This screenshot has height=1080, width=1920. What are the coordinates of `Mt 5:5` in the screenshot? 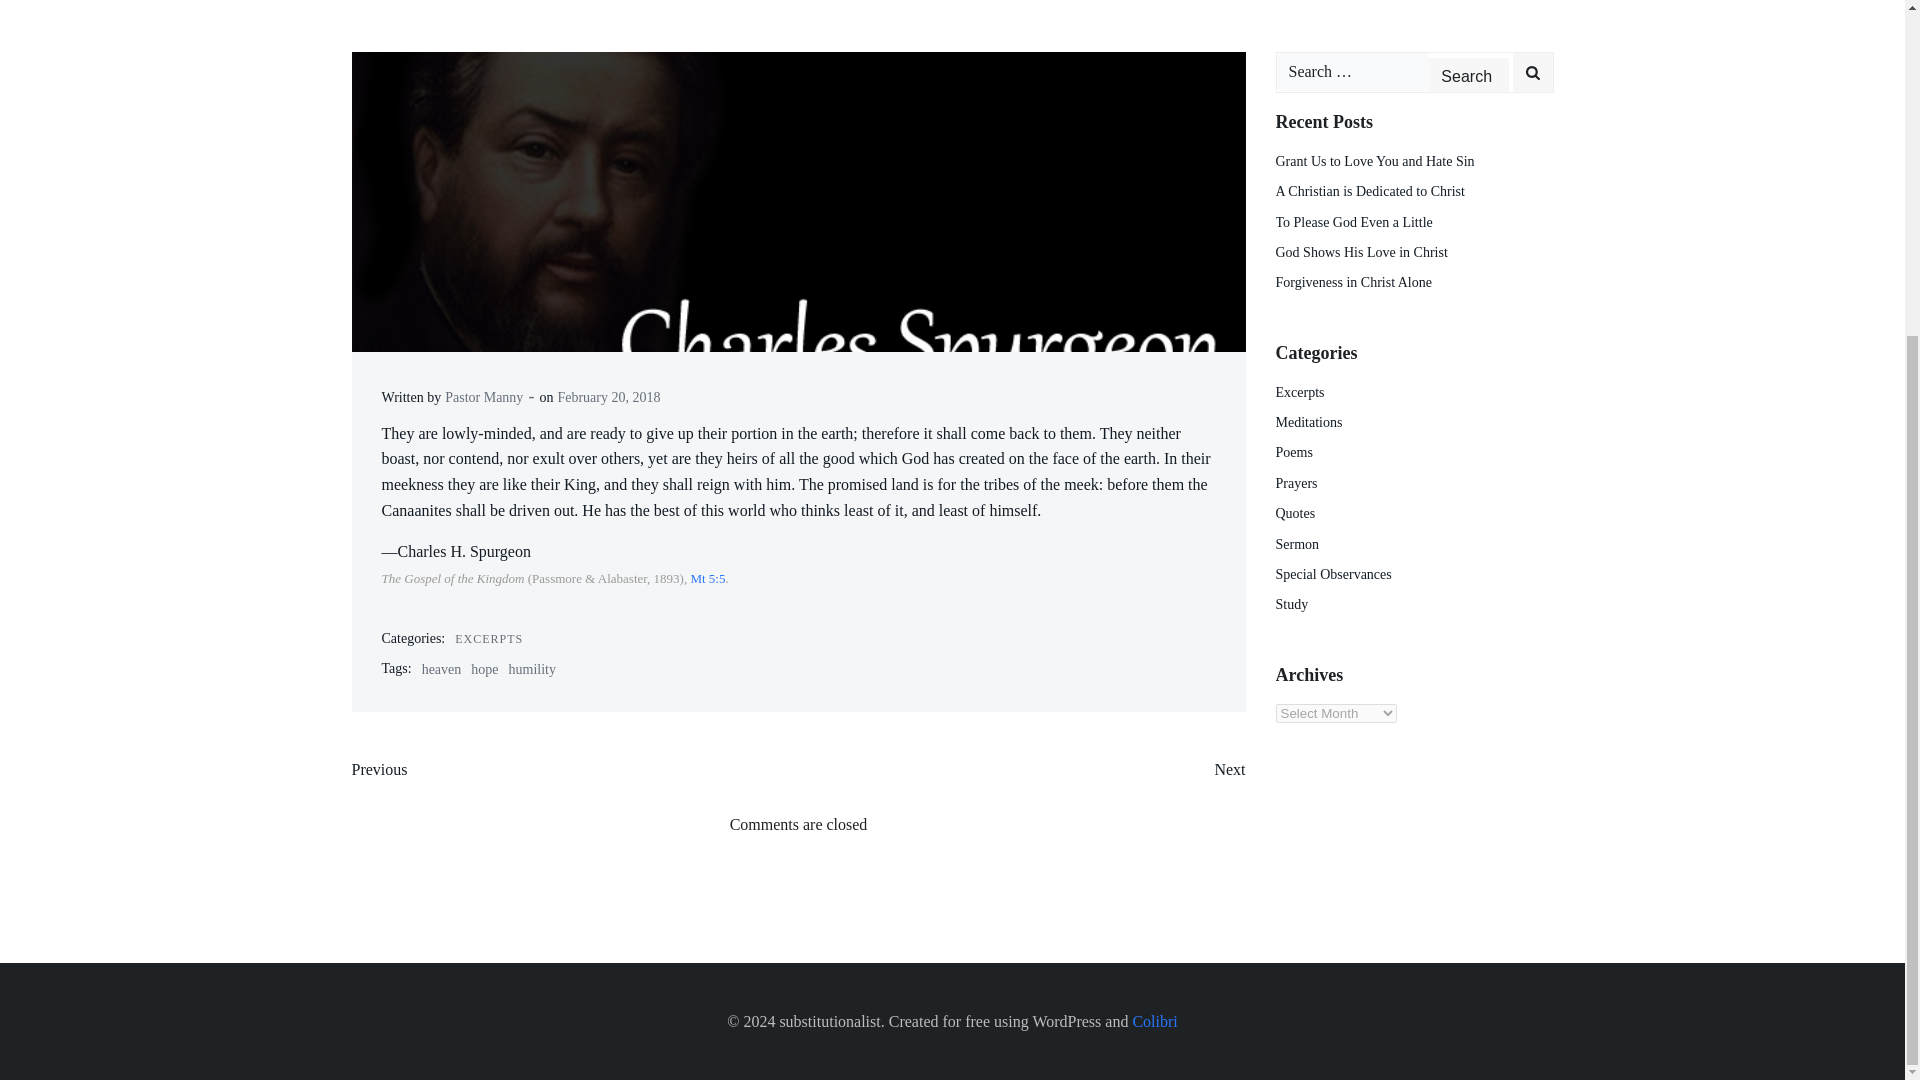 It's located at (707, 578).